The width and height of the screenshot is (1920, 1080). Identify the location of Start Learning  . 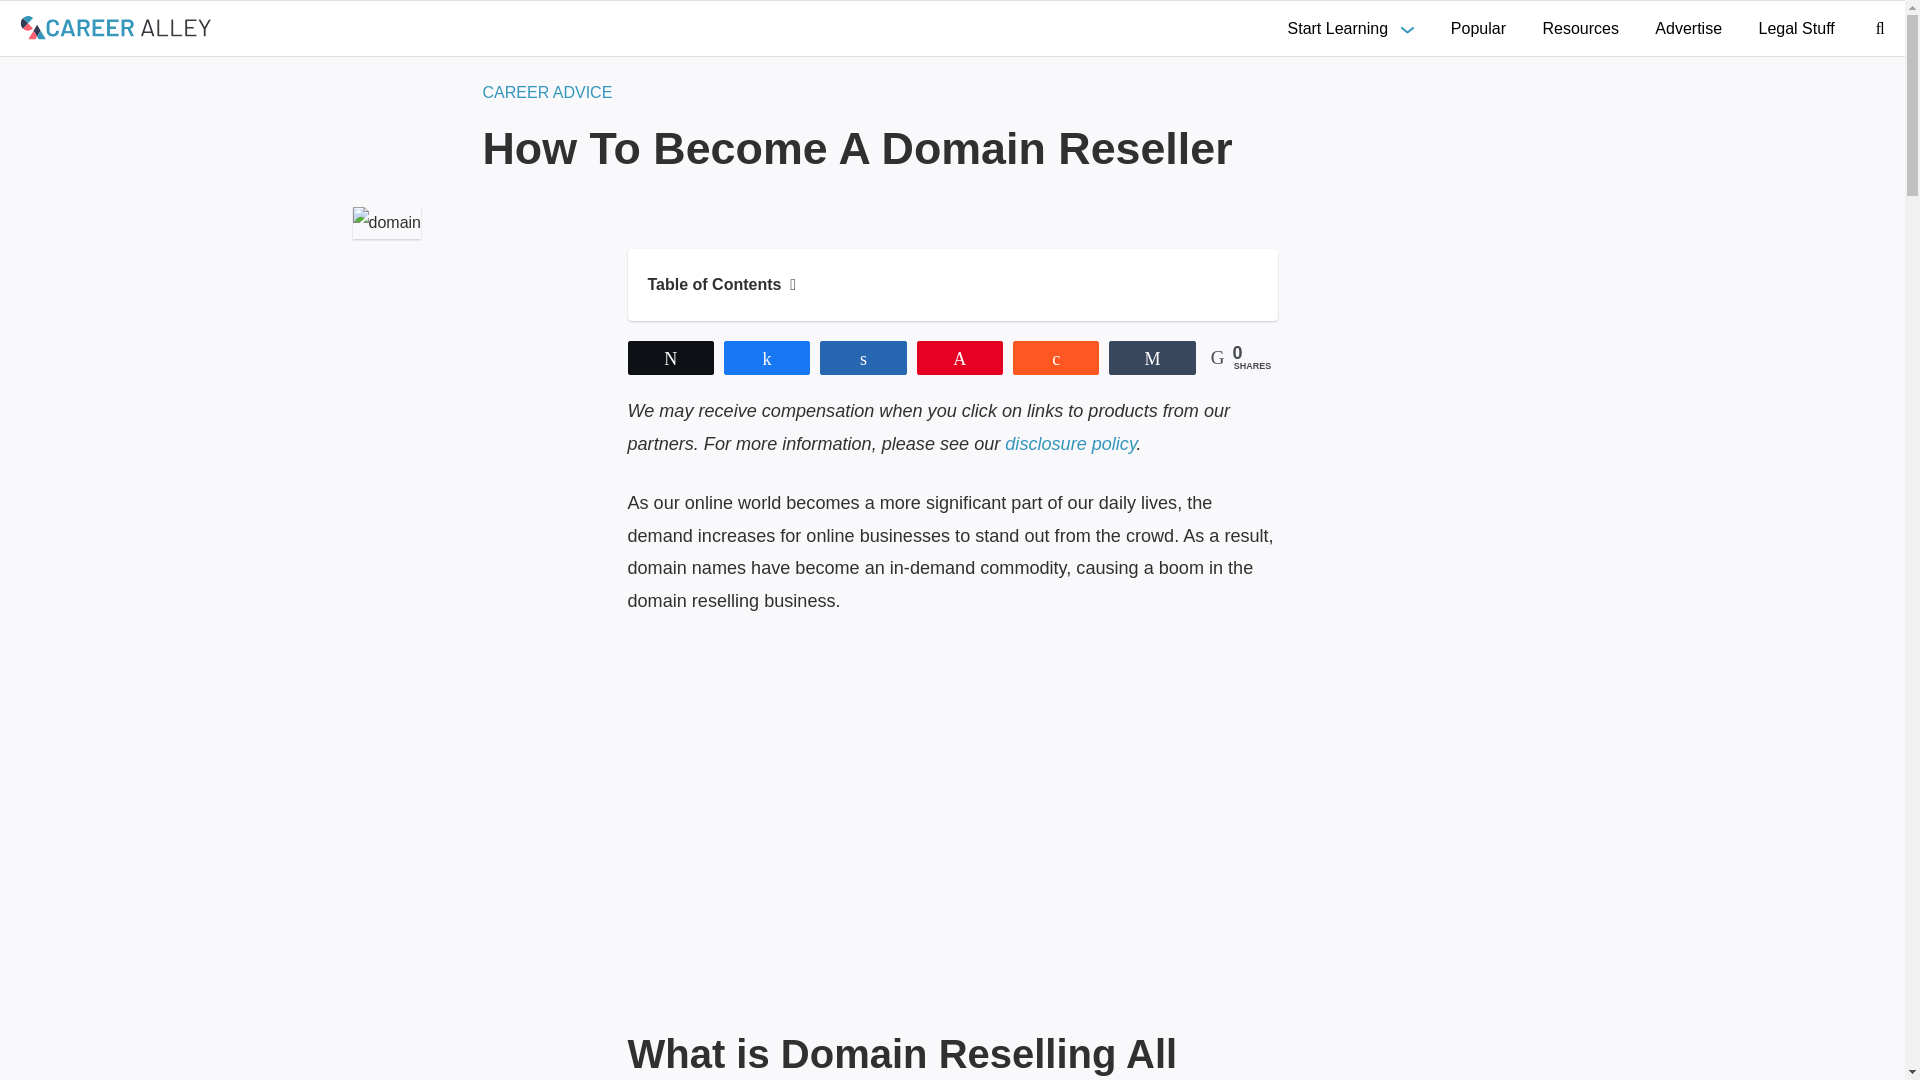
(1352, 28).